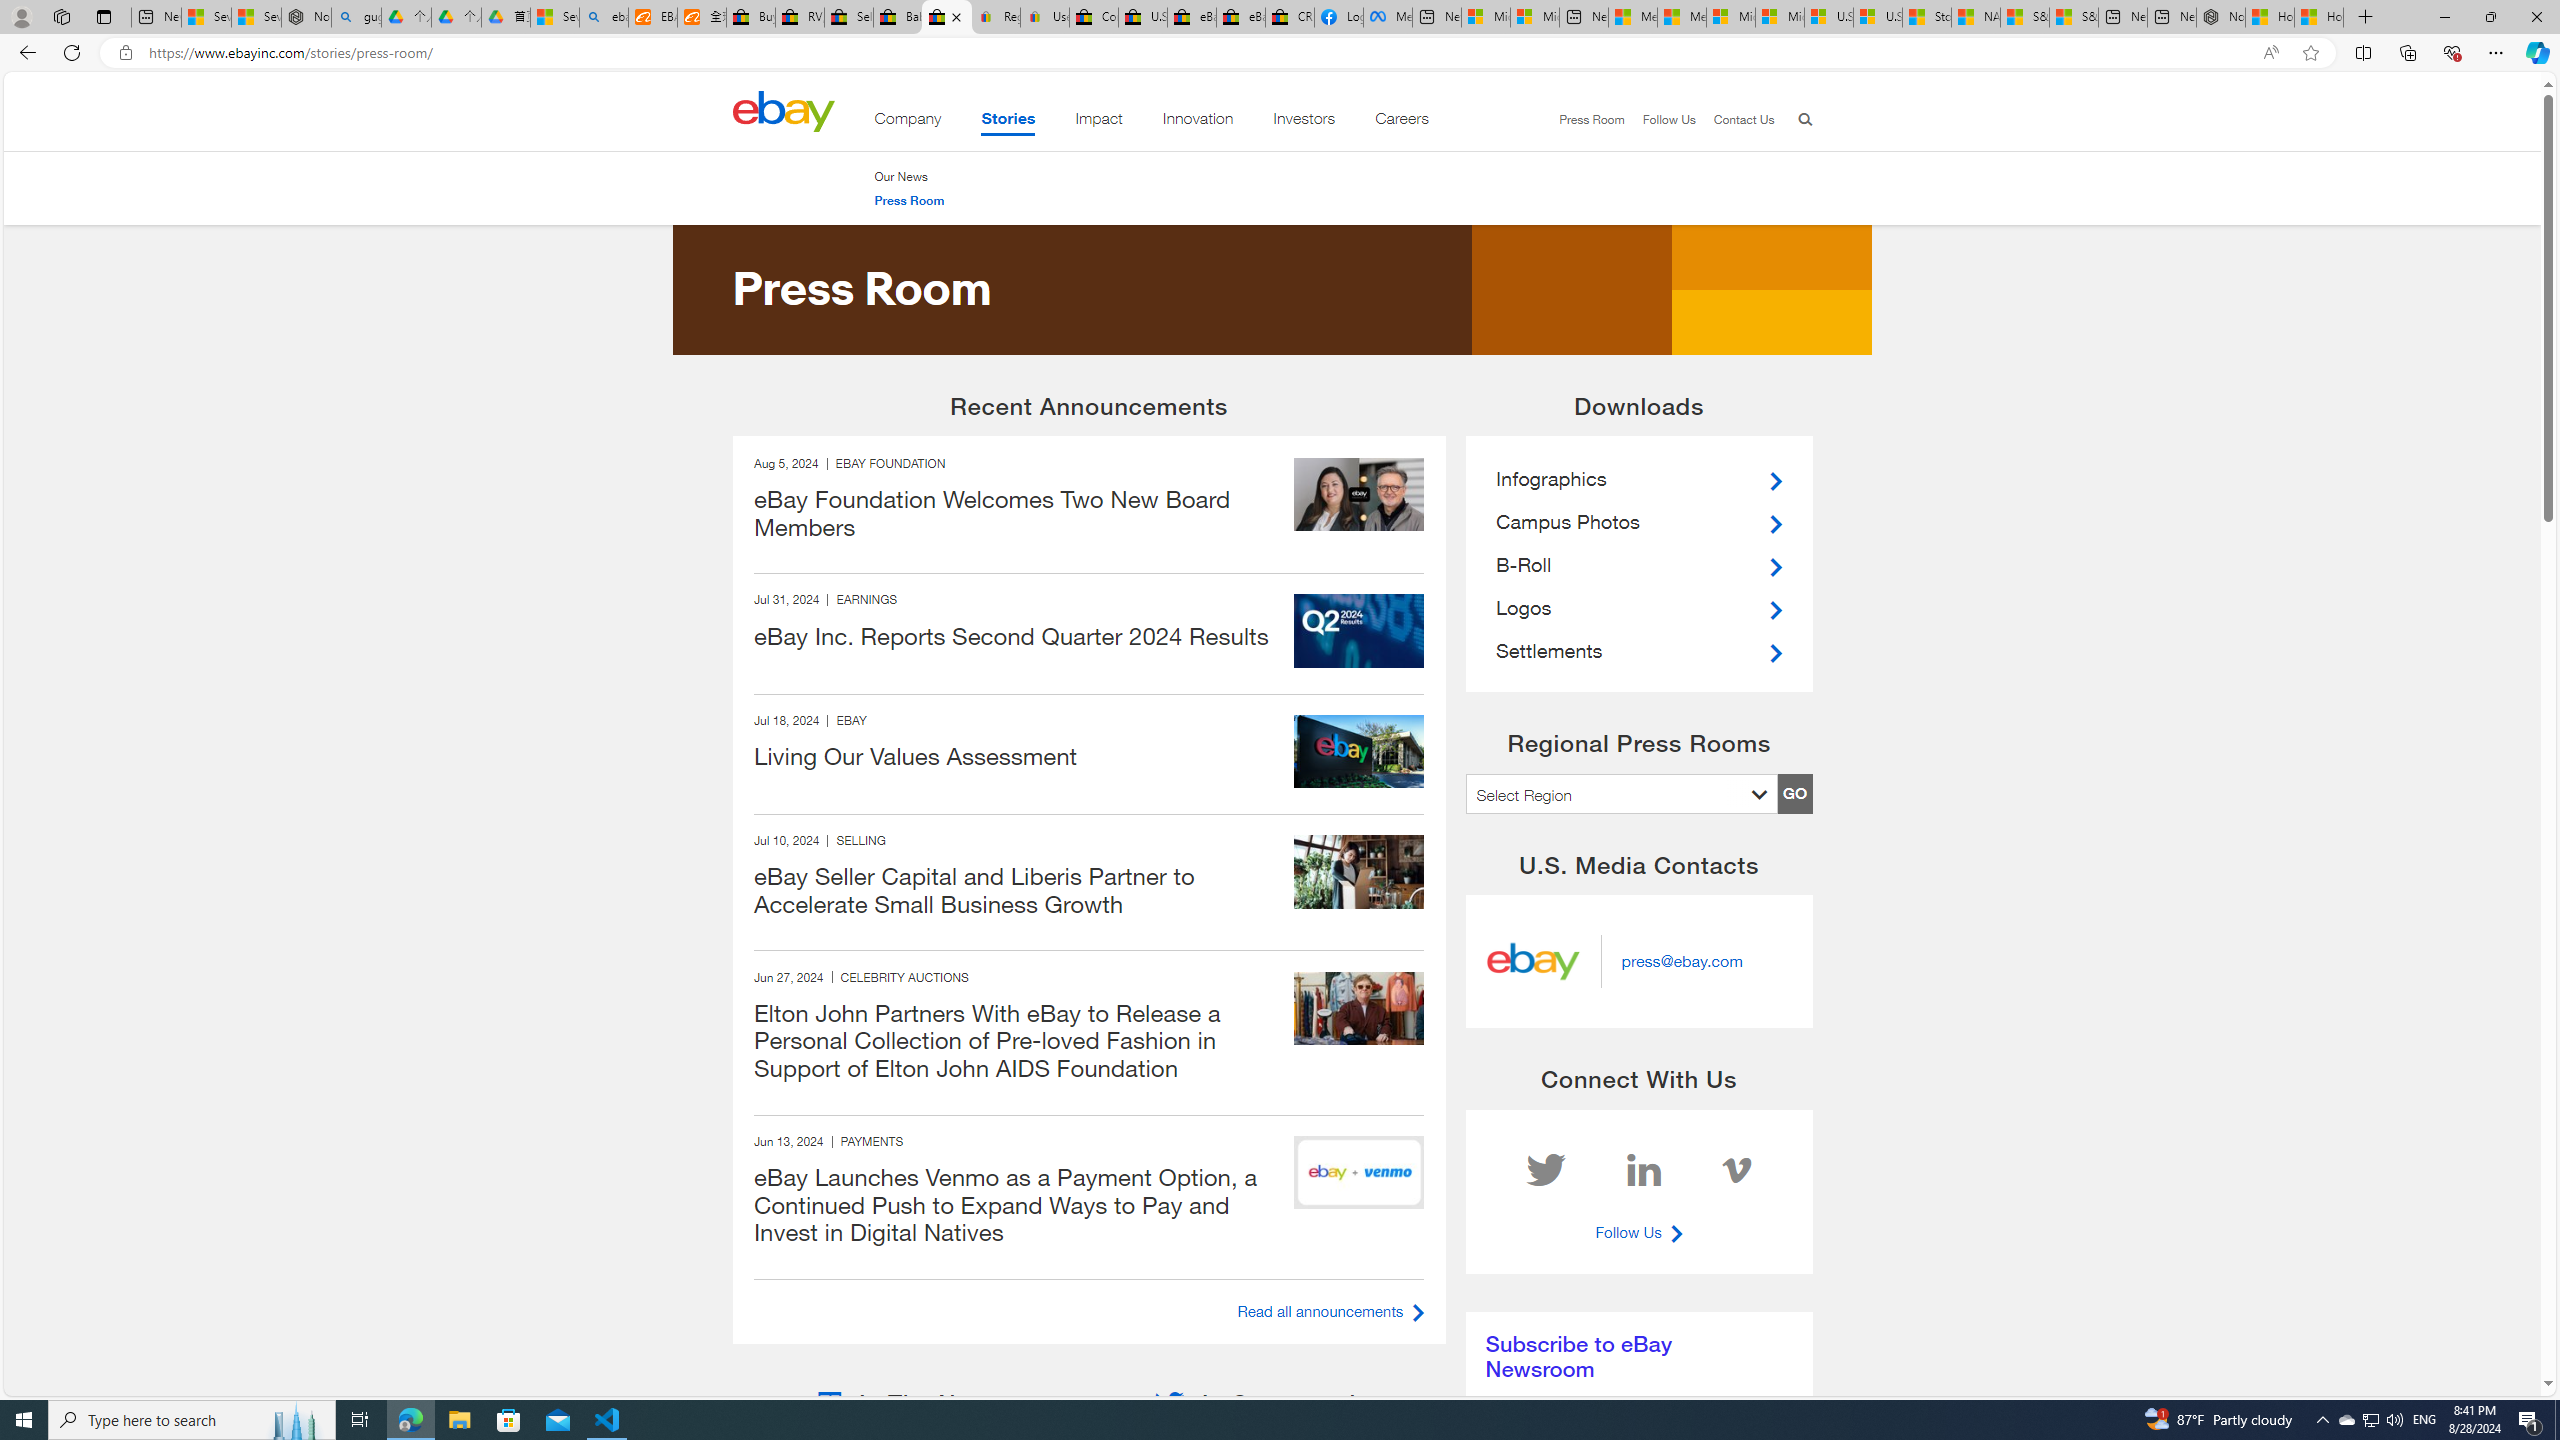 This screenshot has width=2560, height=1440. I want to click on Press Room - eBay Inc., so click(946, 17).